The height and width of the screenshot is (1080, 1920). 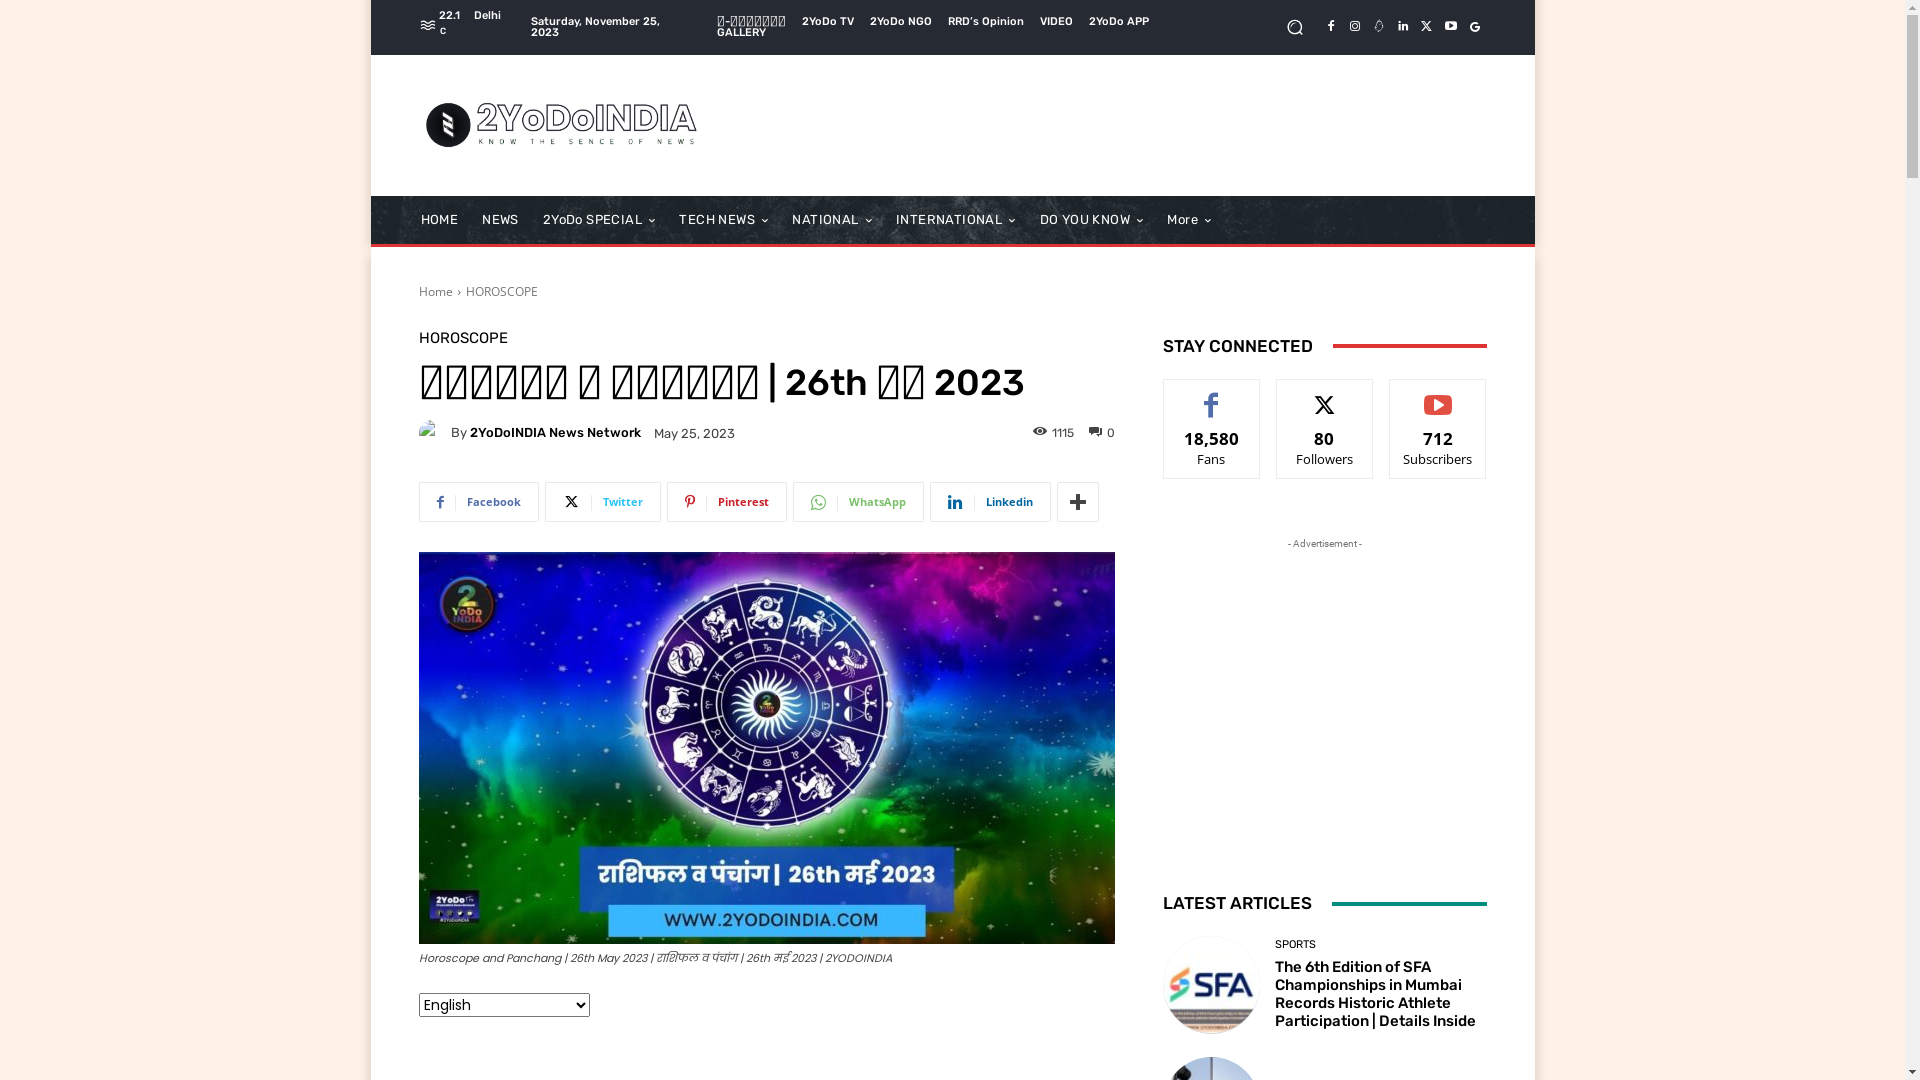 What do you see at coordinates (435, 292) in the screenshot?
I see `Home` at bounding box center [435, 292].